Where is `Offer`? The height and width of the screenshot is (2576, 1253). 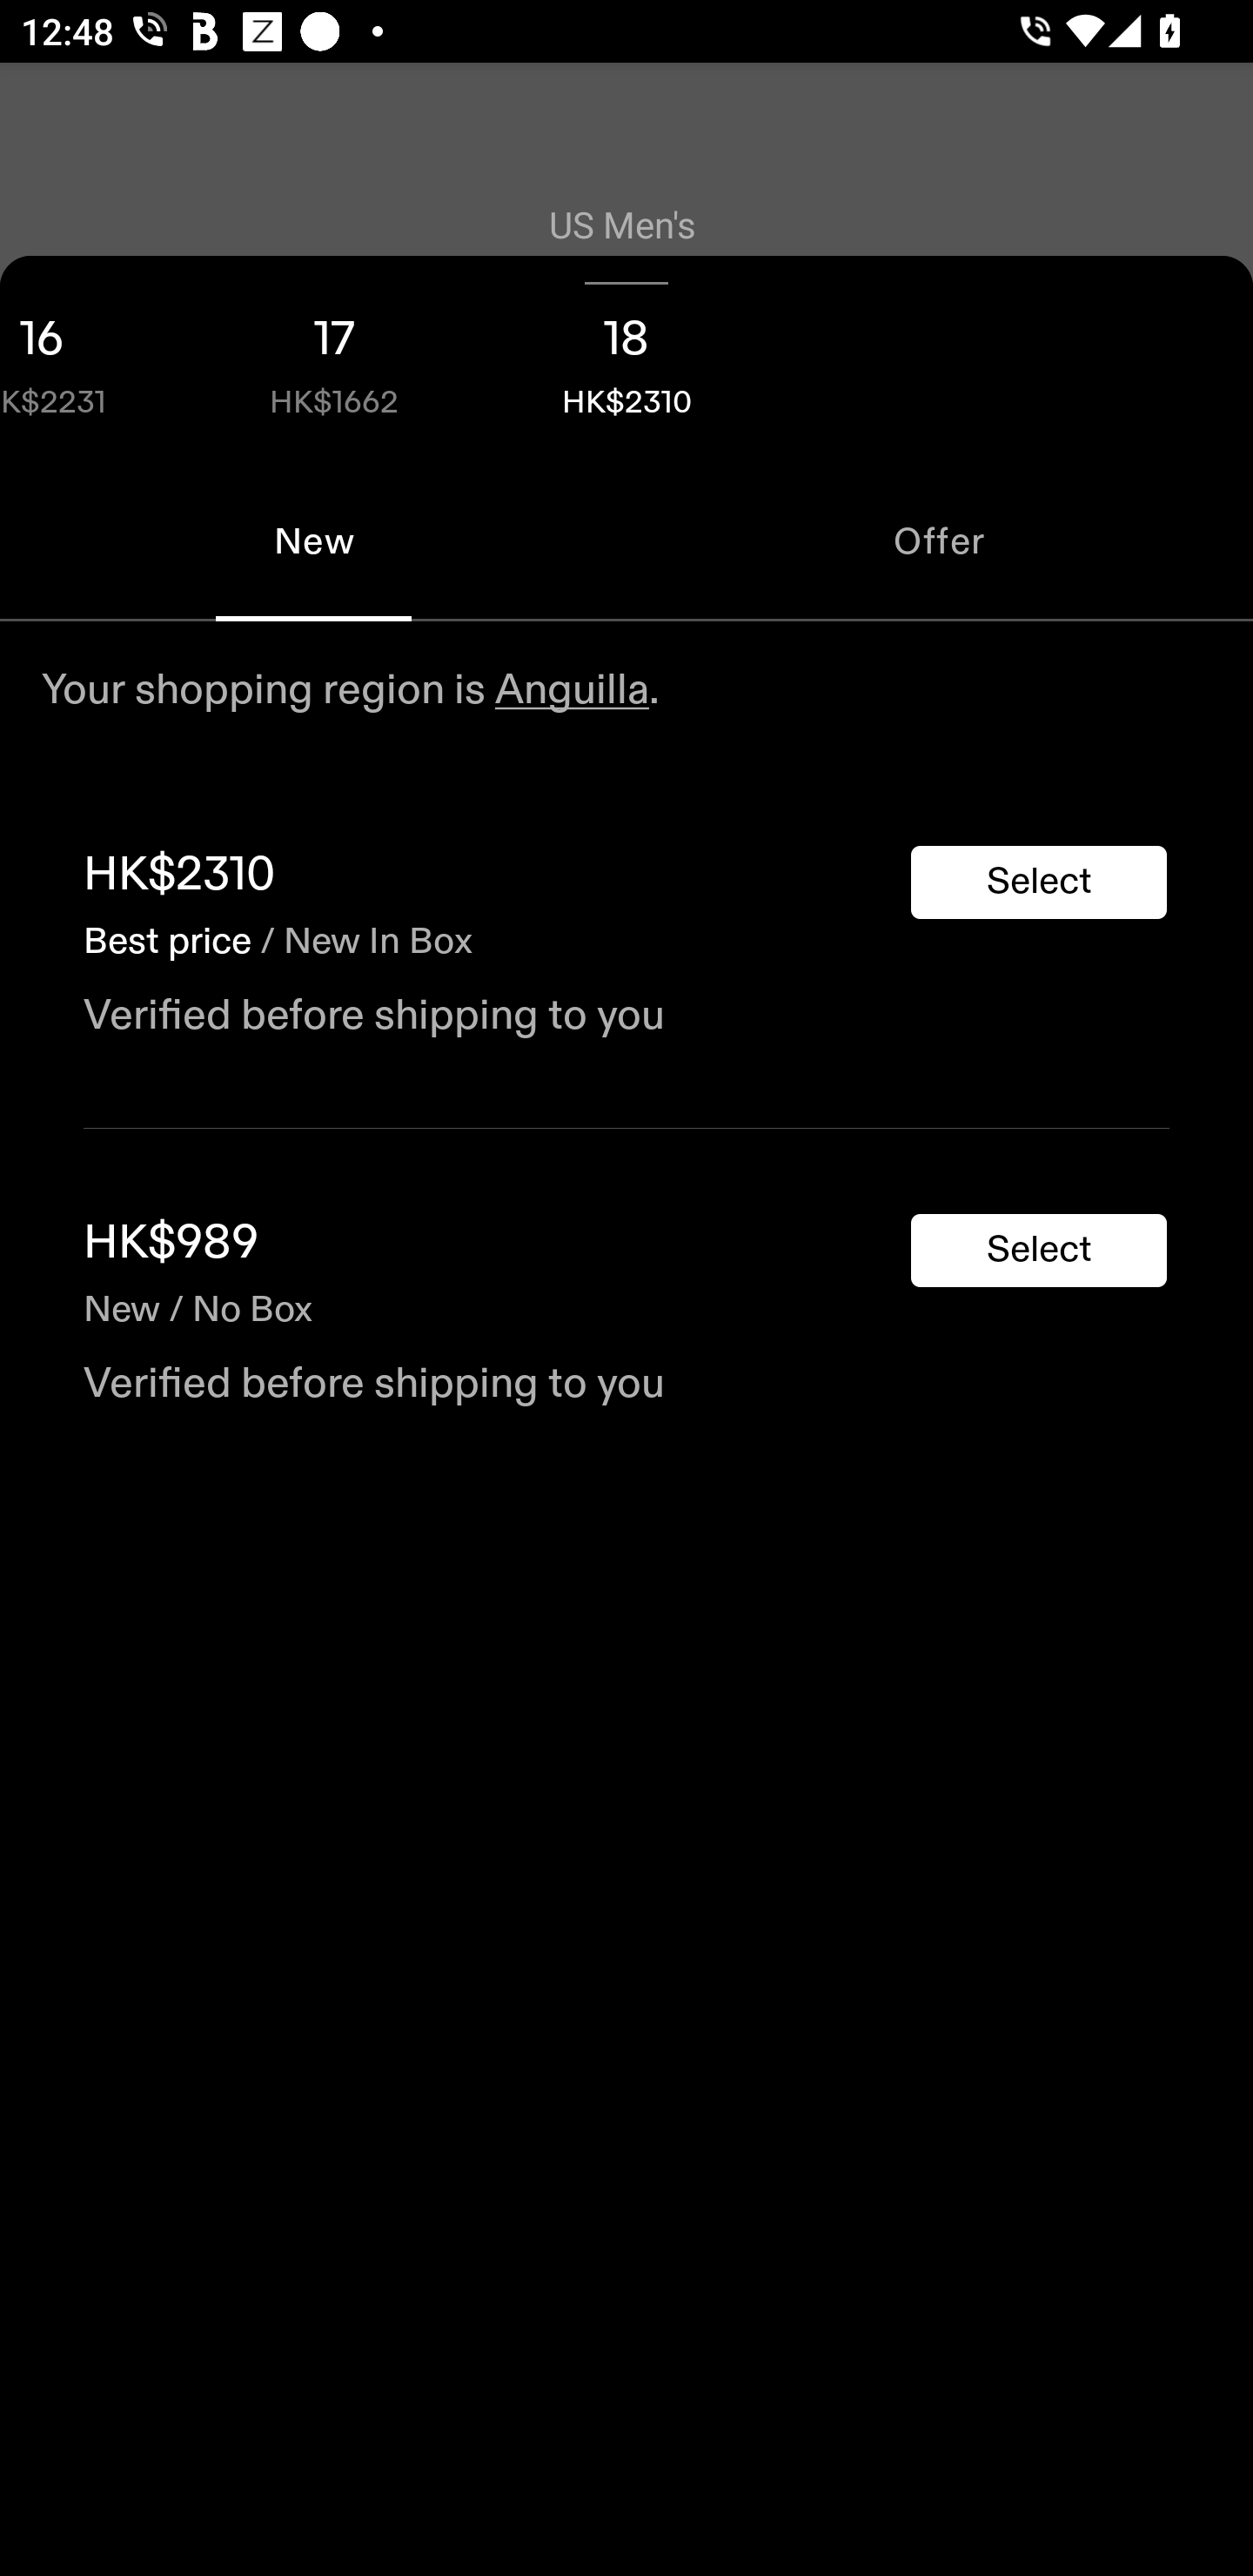
Offer is located at coordinates (940, 541).